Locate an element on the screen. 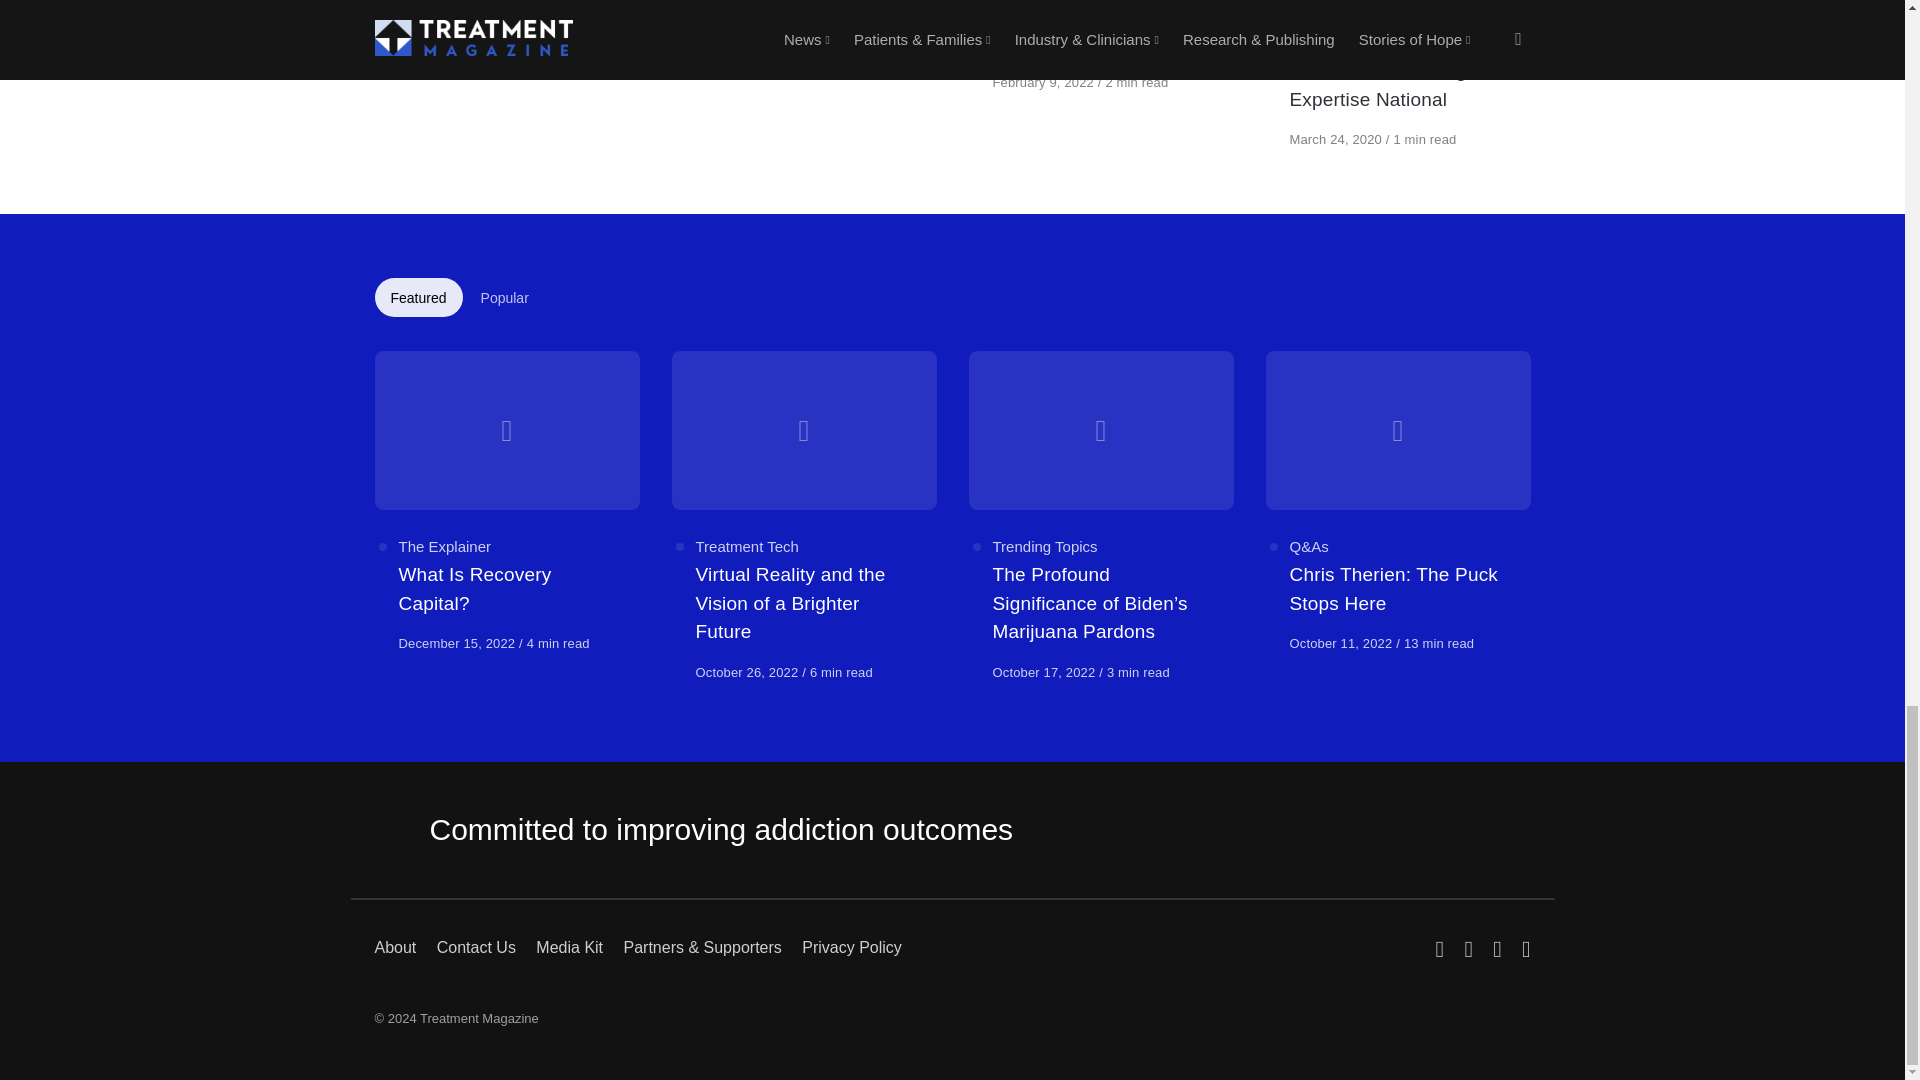 This screenshot has height=1080, width=1920. February 9, 2022 is located at coordinates (1044, 82).